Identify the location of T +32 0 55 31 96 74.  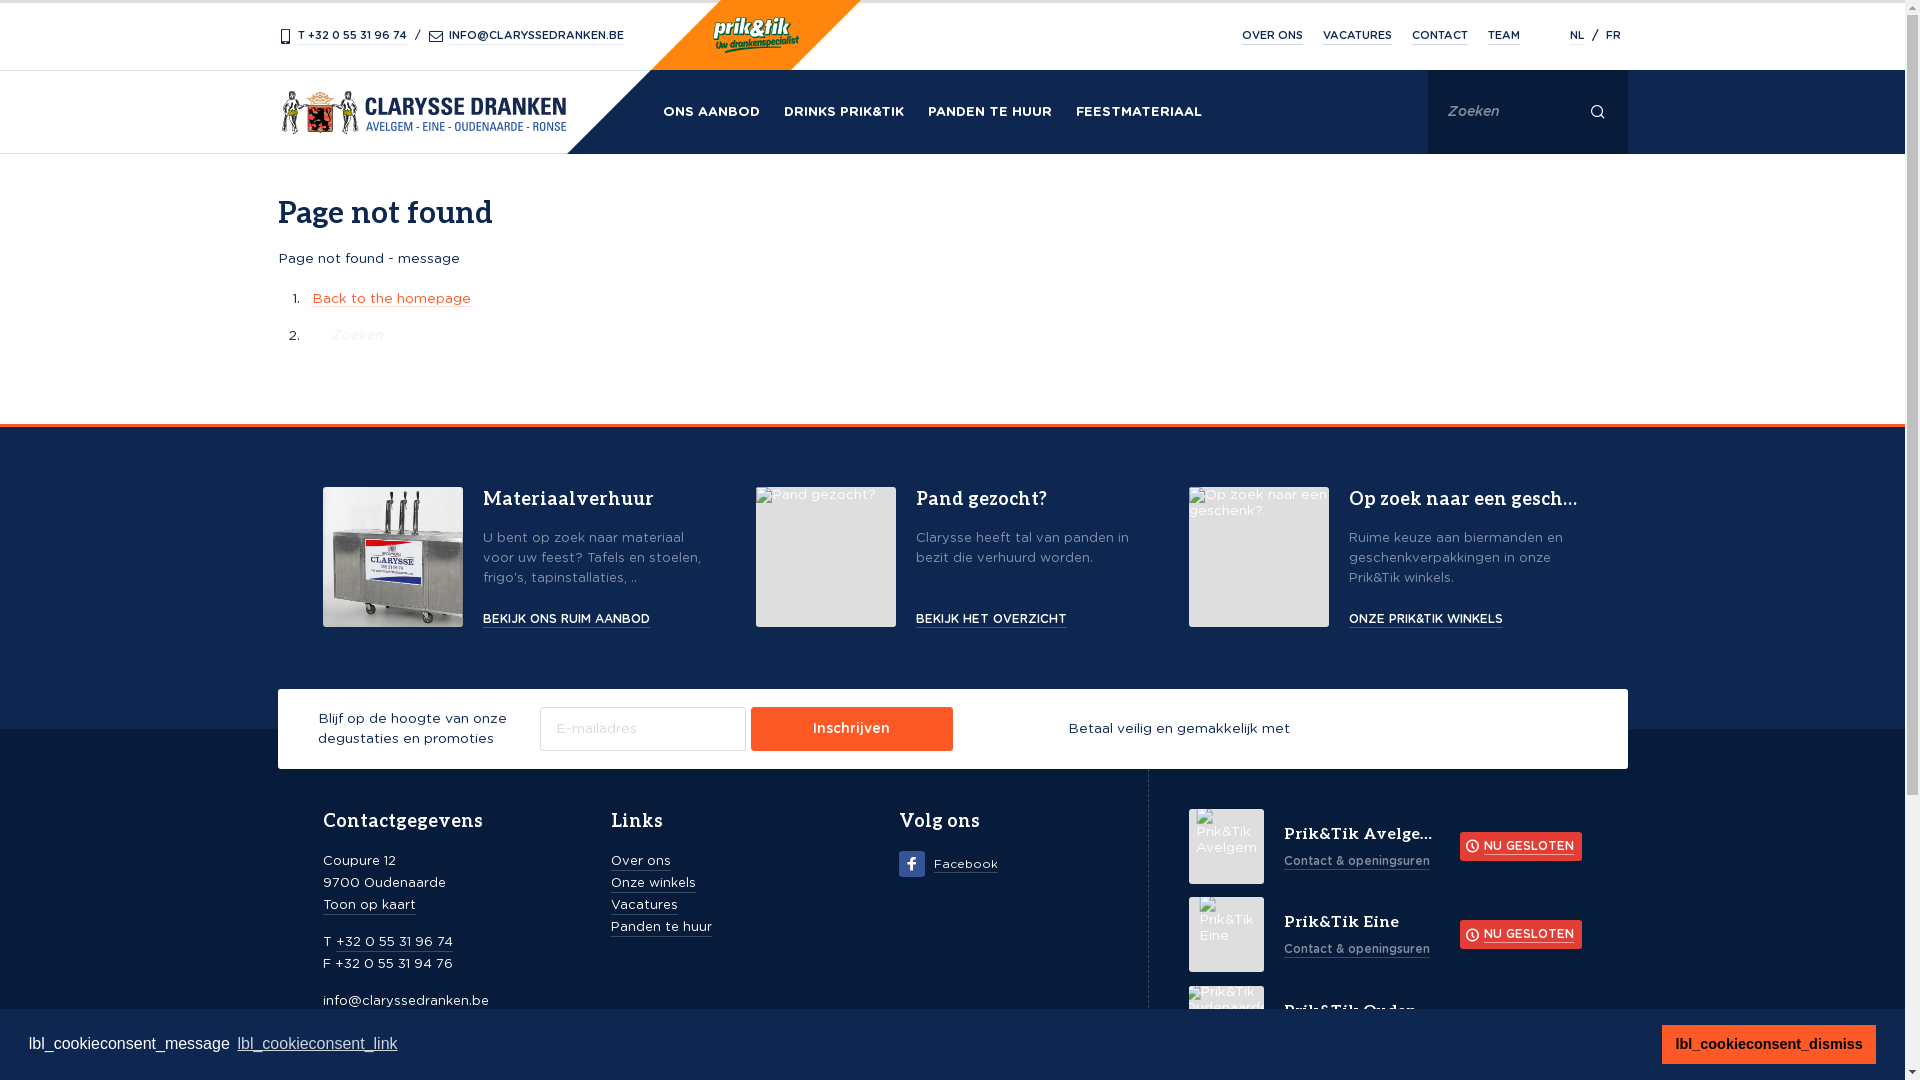
(344, 36).